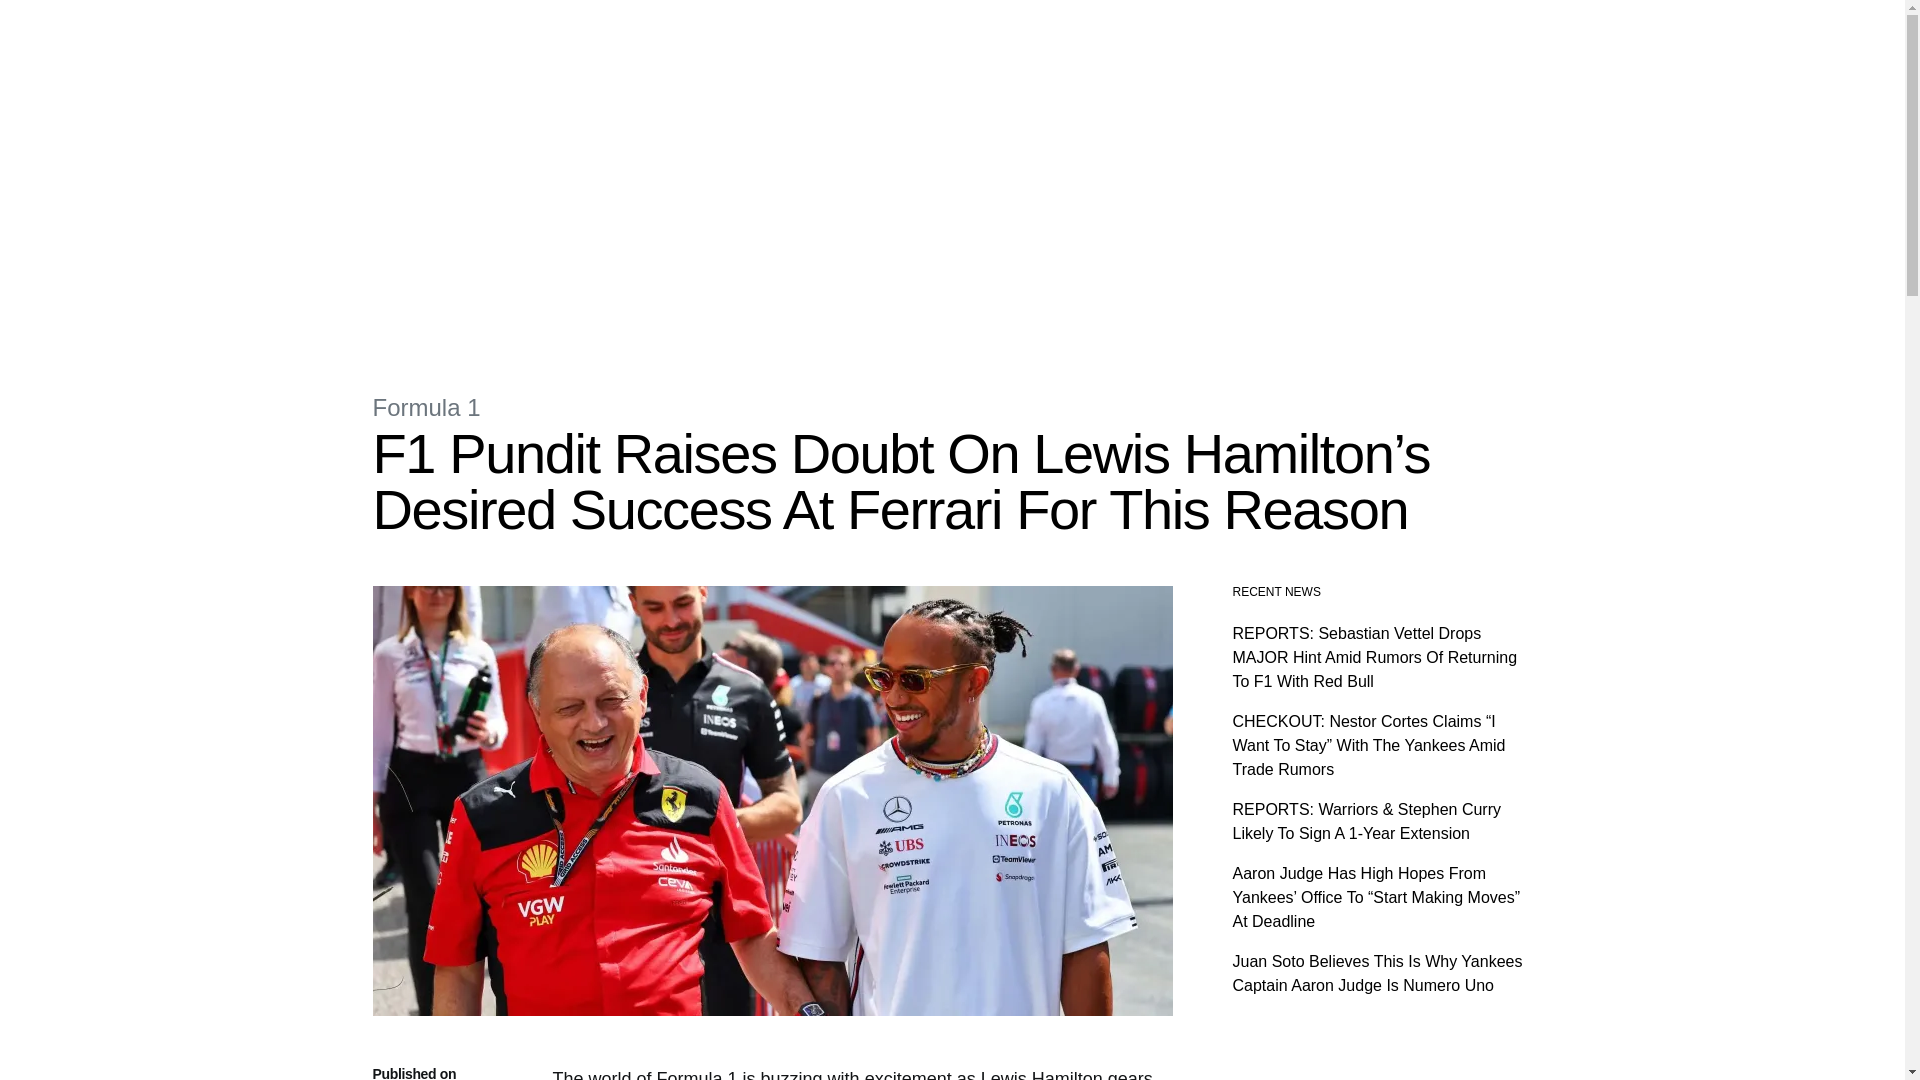 The width and height of the screenshot is (1920, 1080). Describe the element at coordinates (738, 30) in the screenshot. I see `Yankees` at that location.